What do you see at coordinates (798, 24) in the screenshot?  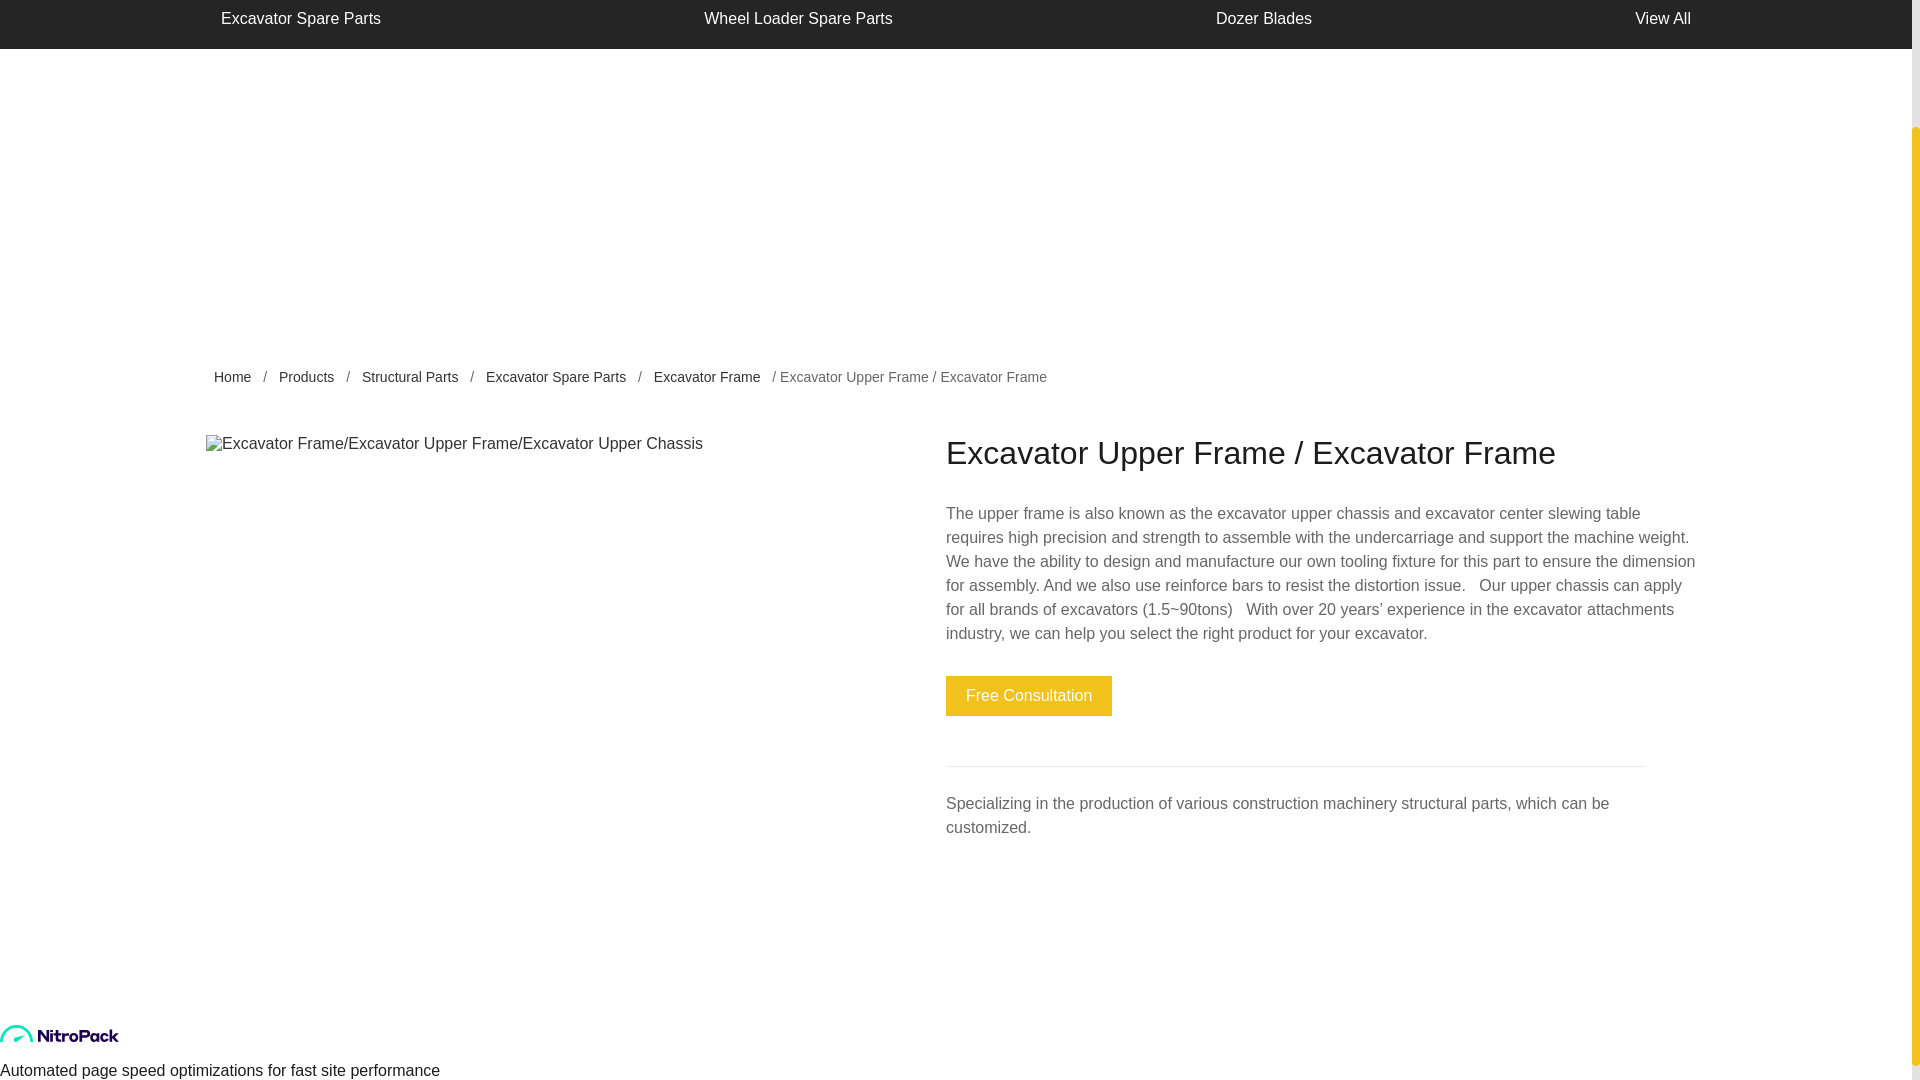 I see `Wheel Loader Spare Parts` at bounding box center [798, 24].